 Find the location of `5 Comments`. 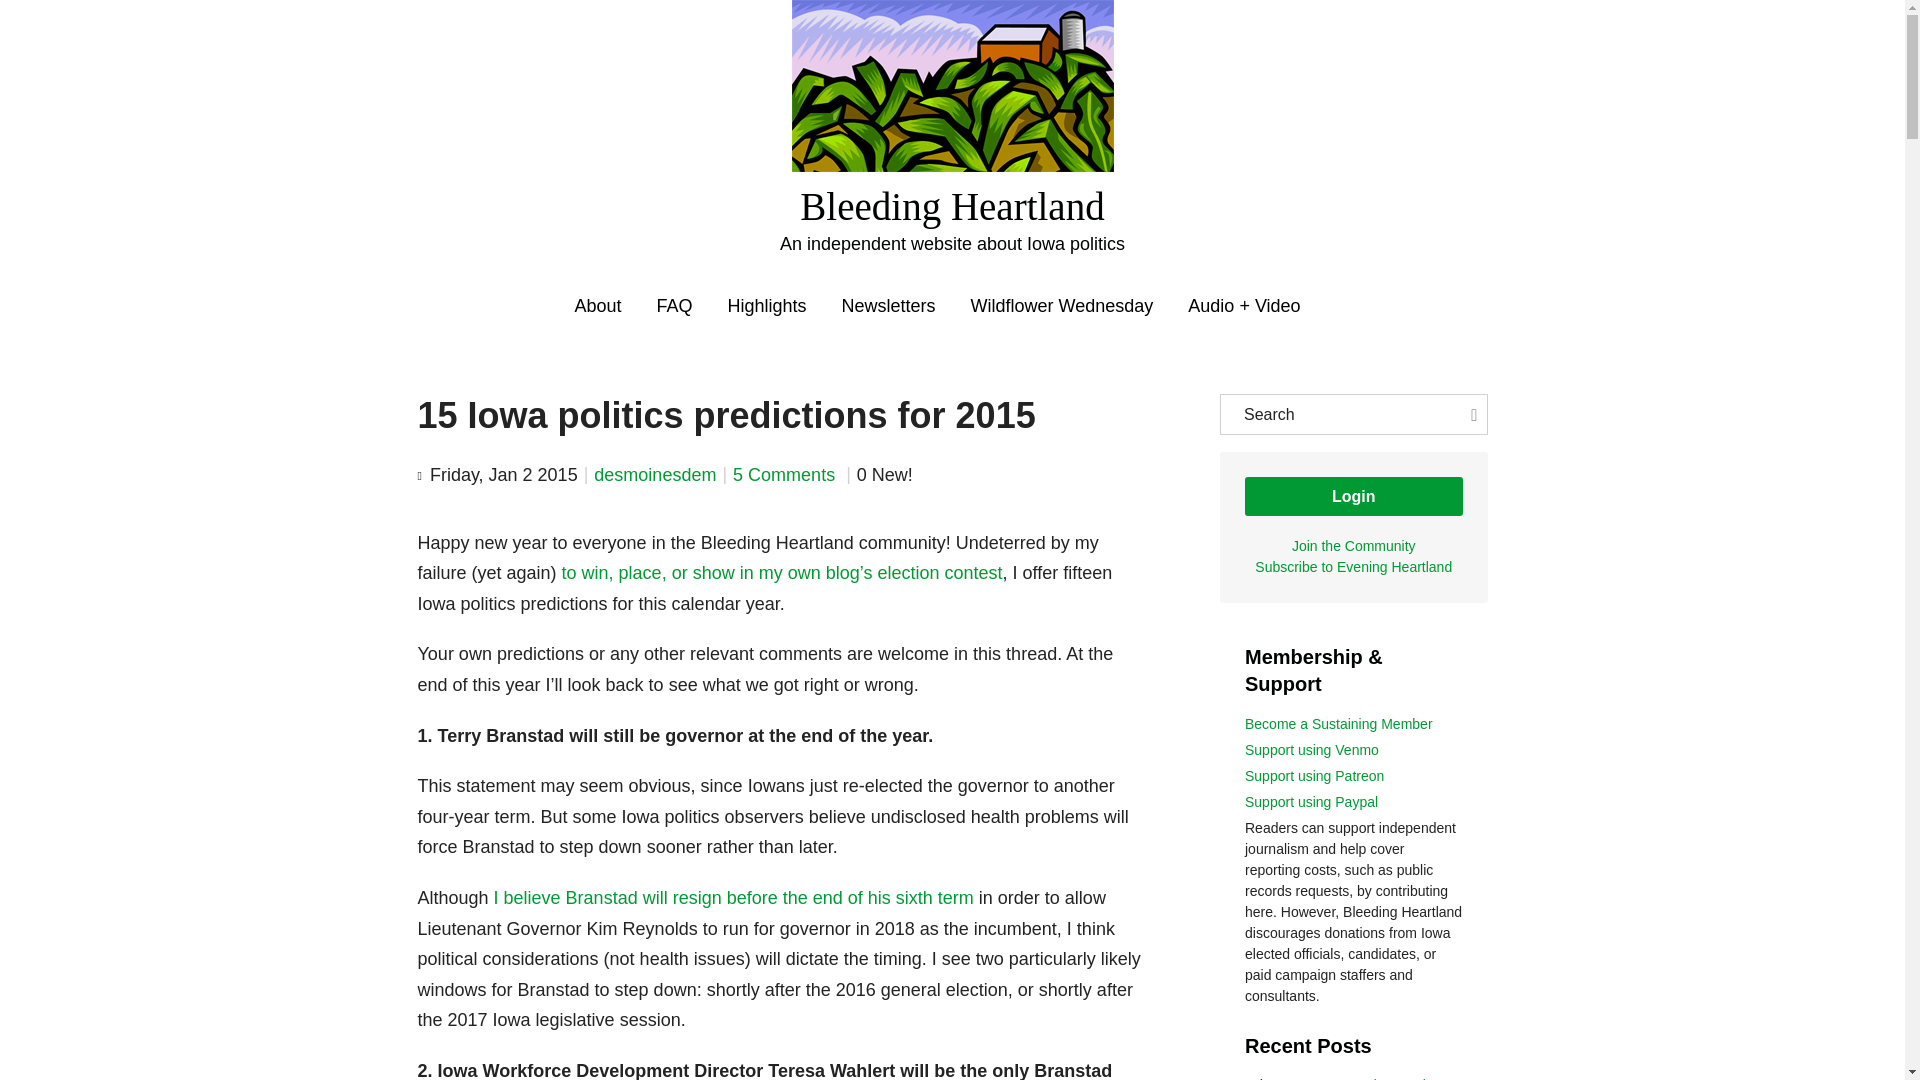

5 Comments is located at coordinates (786, 474).